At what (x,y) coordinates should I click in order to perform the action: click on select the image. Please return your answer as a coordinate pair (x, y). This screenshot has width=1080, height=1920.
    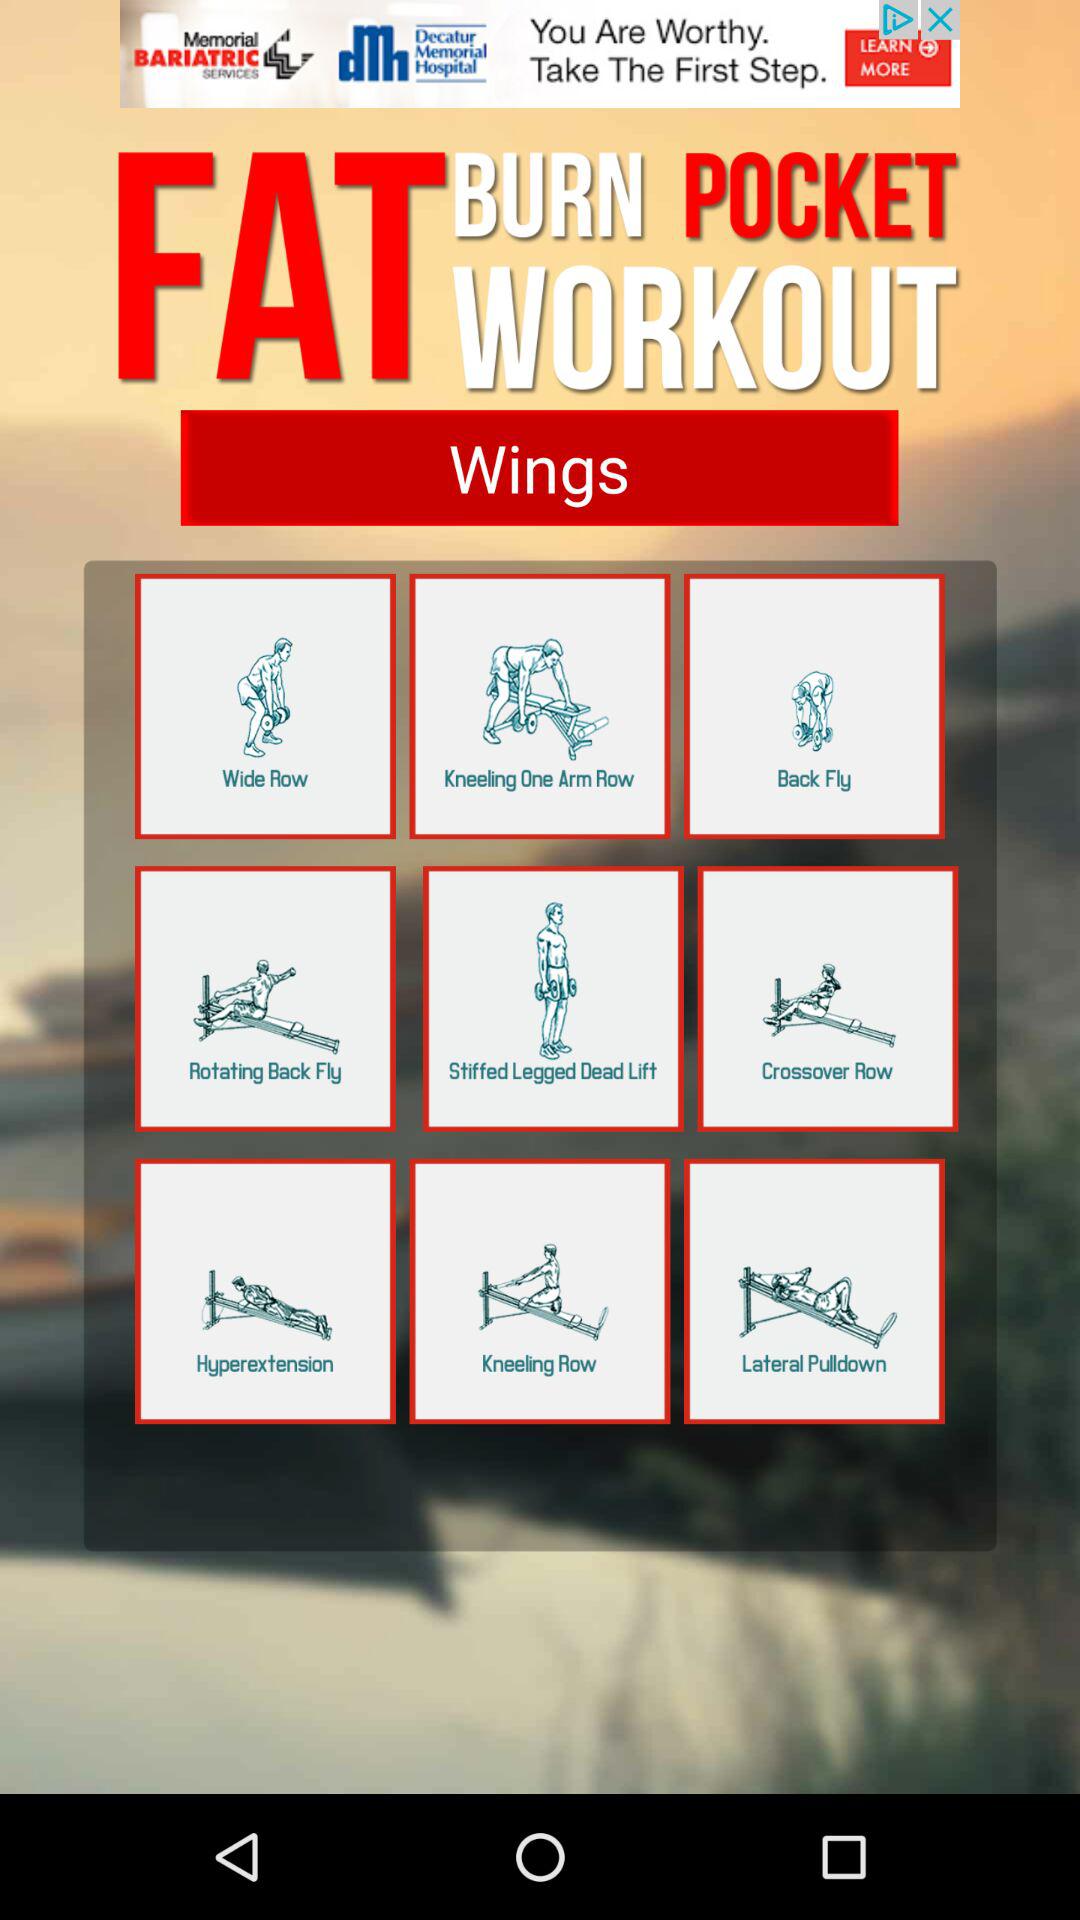
    Looking at the image, I should click on (554, 998).